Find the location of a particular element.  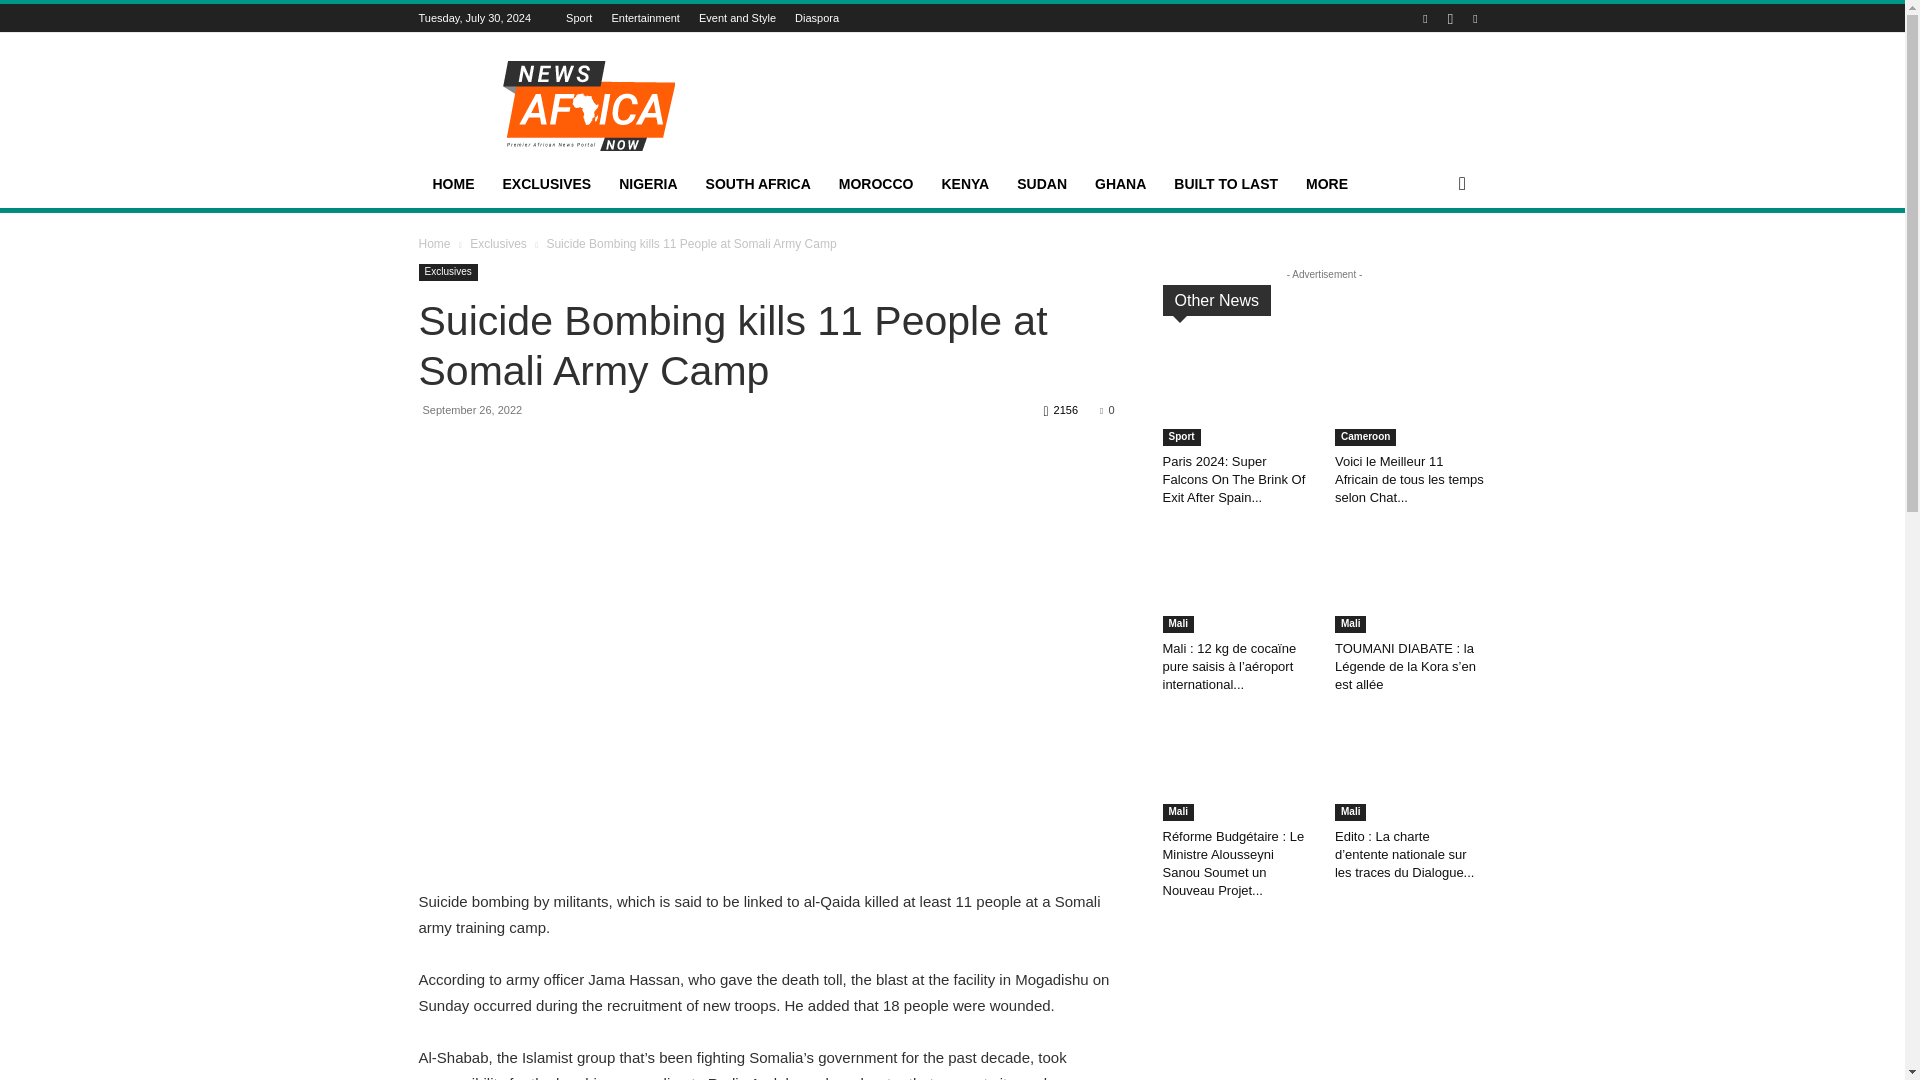

View all posts in Exclusives is located at coordinates (498, 243).